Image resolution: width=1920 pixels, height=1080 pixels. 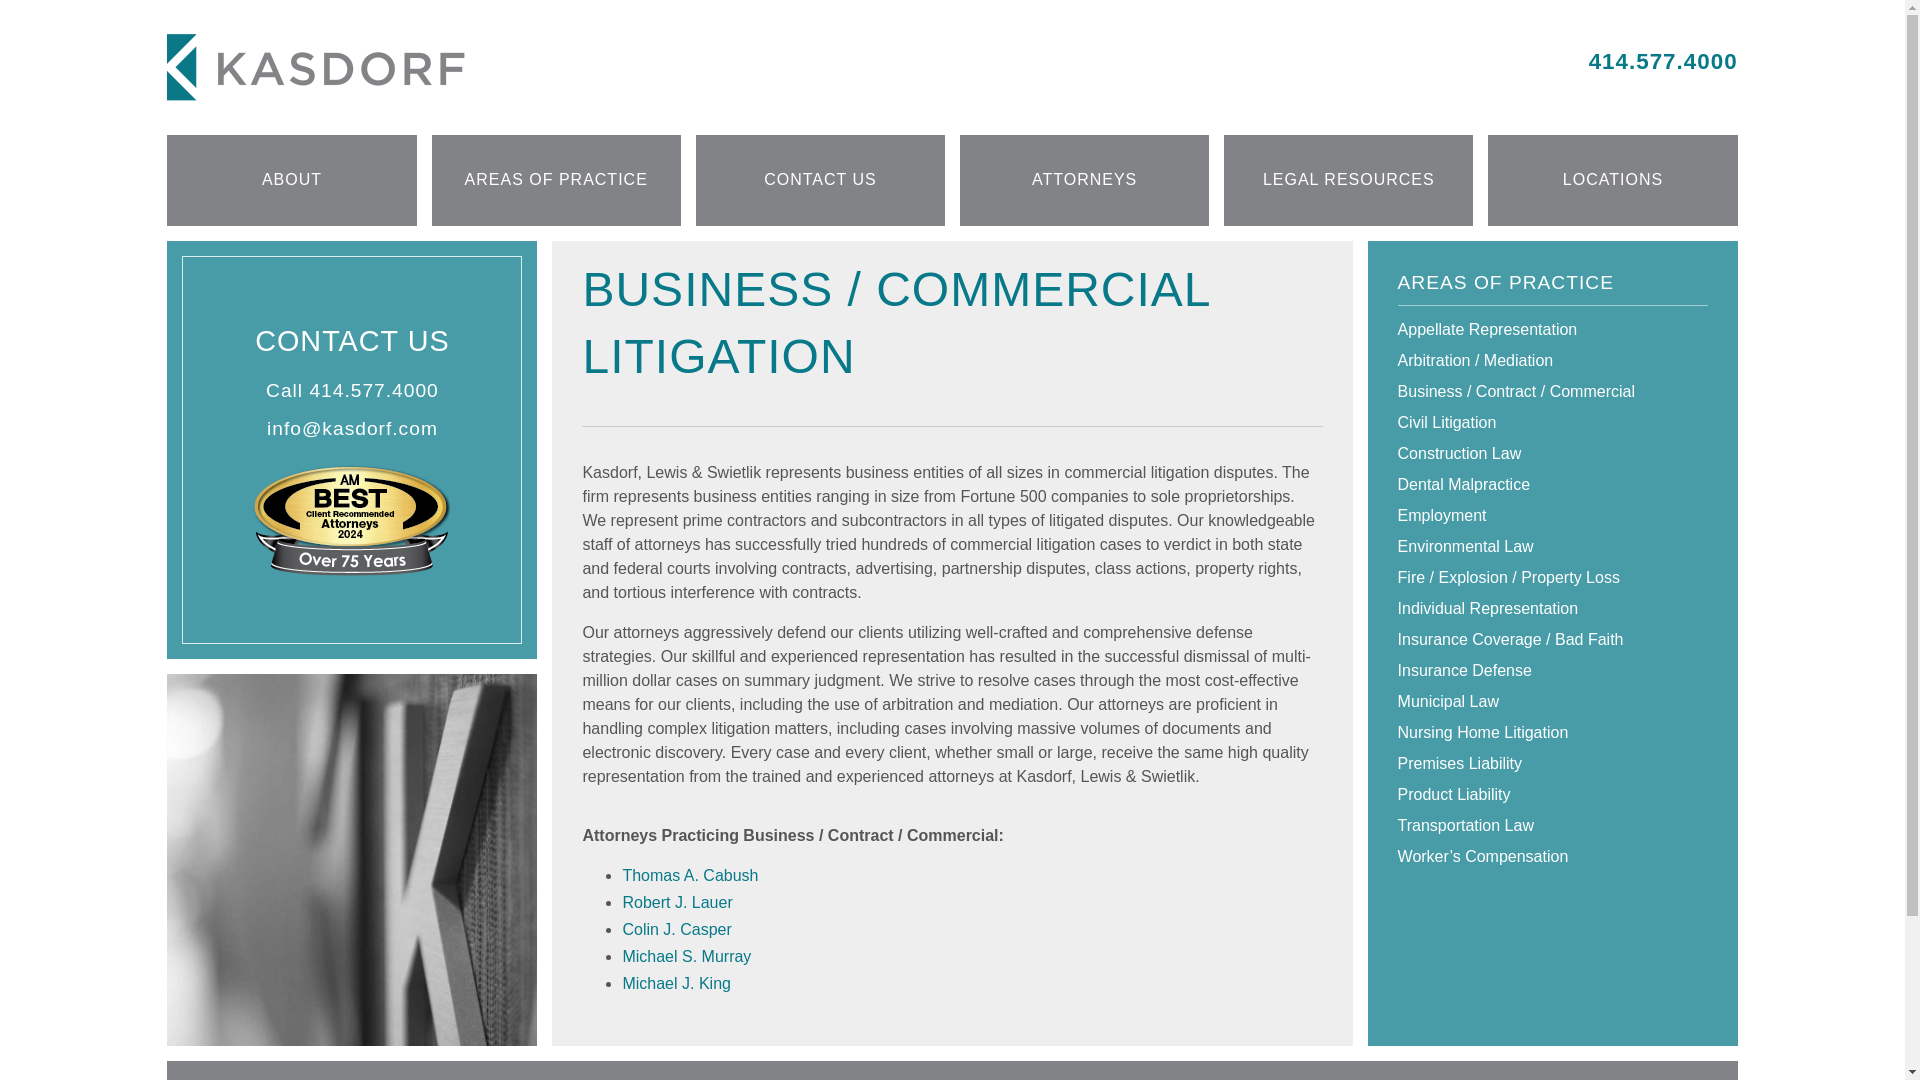 What do you see at coordinates (676, 902) in the screenshot?
I see `Robert J. Lauer` at bounding box center [676, 902].